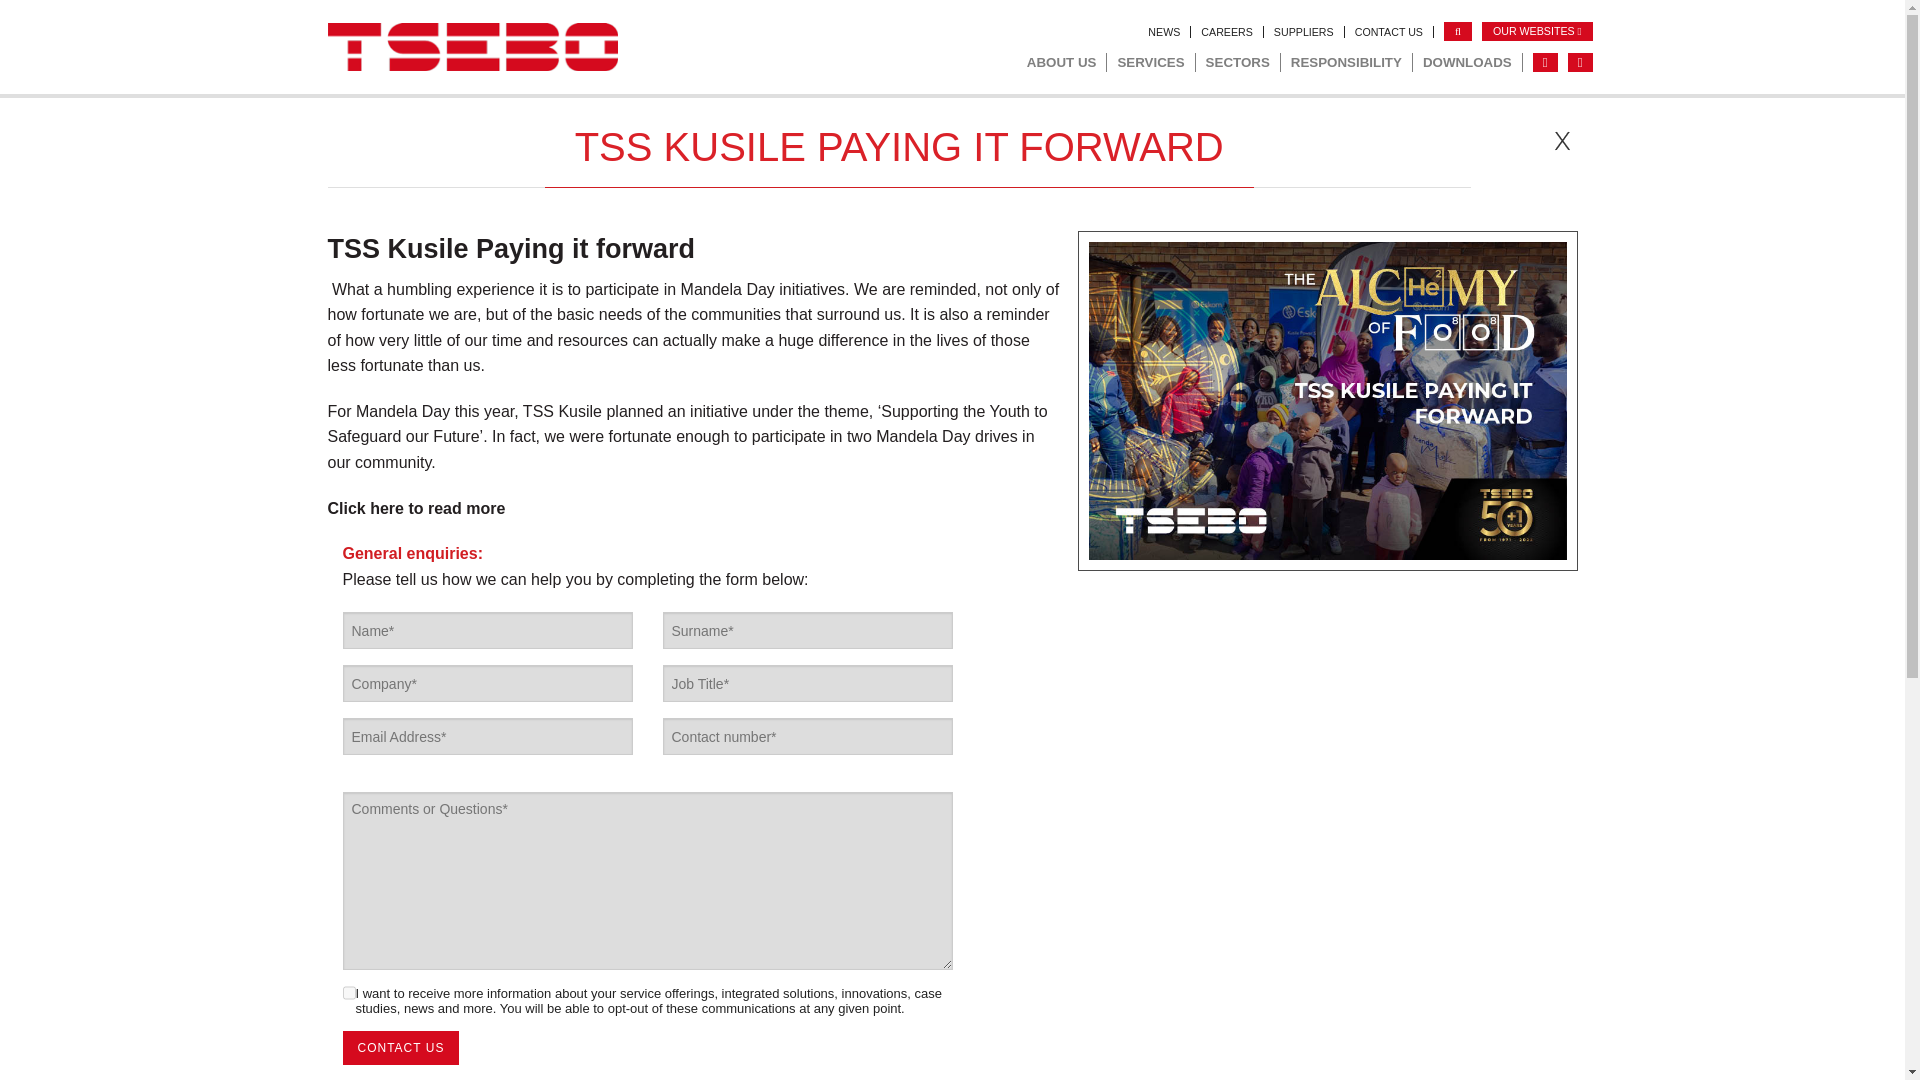  What do you see at coordinates (1062, 62) in the screenshot?
I see `ABOUT US` at bounding box center [1062, 62].